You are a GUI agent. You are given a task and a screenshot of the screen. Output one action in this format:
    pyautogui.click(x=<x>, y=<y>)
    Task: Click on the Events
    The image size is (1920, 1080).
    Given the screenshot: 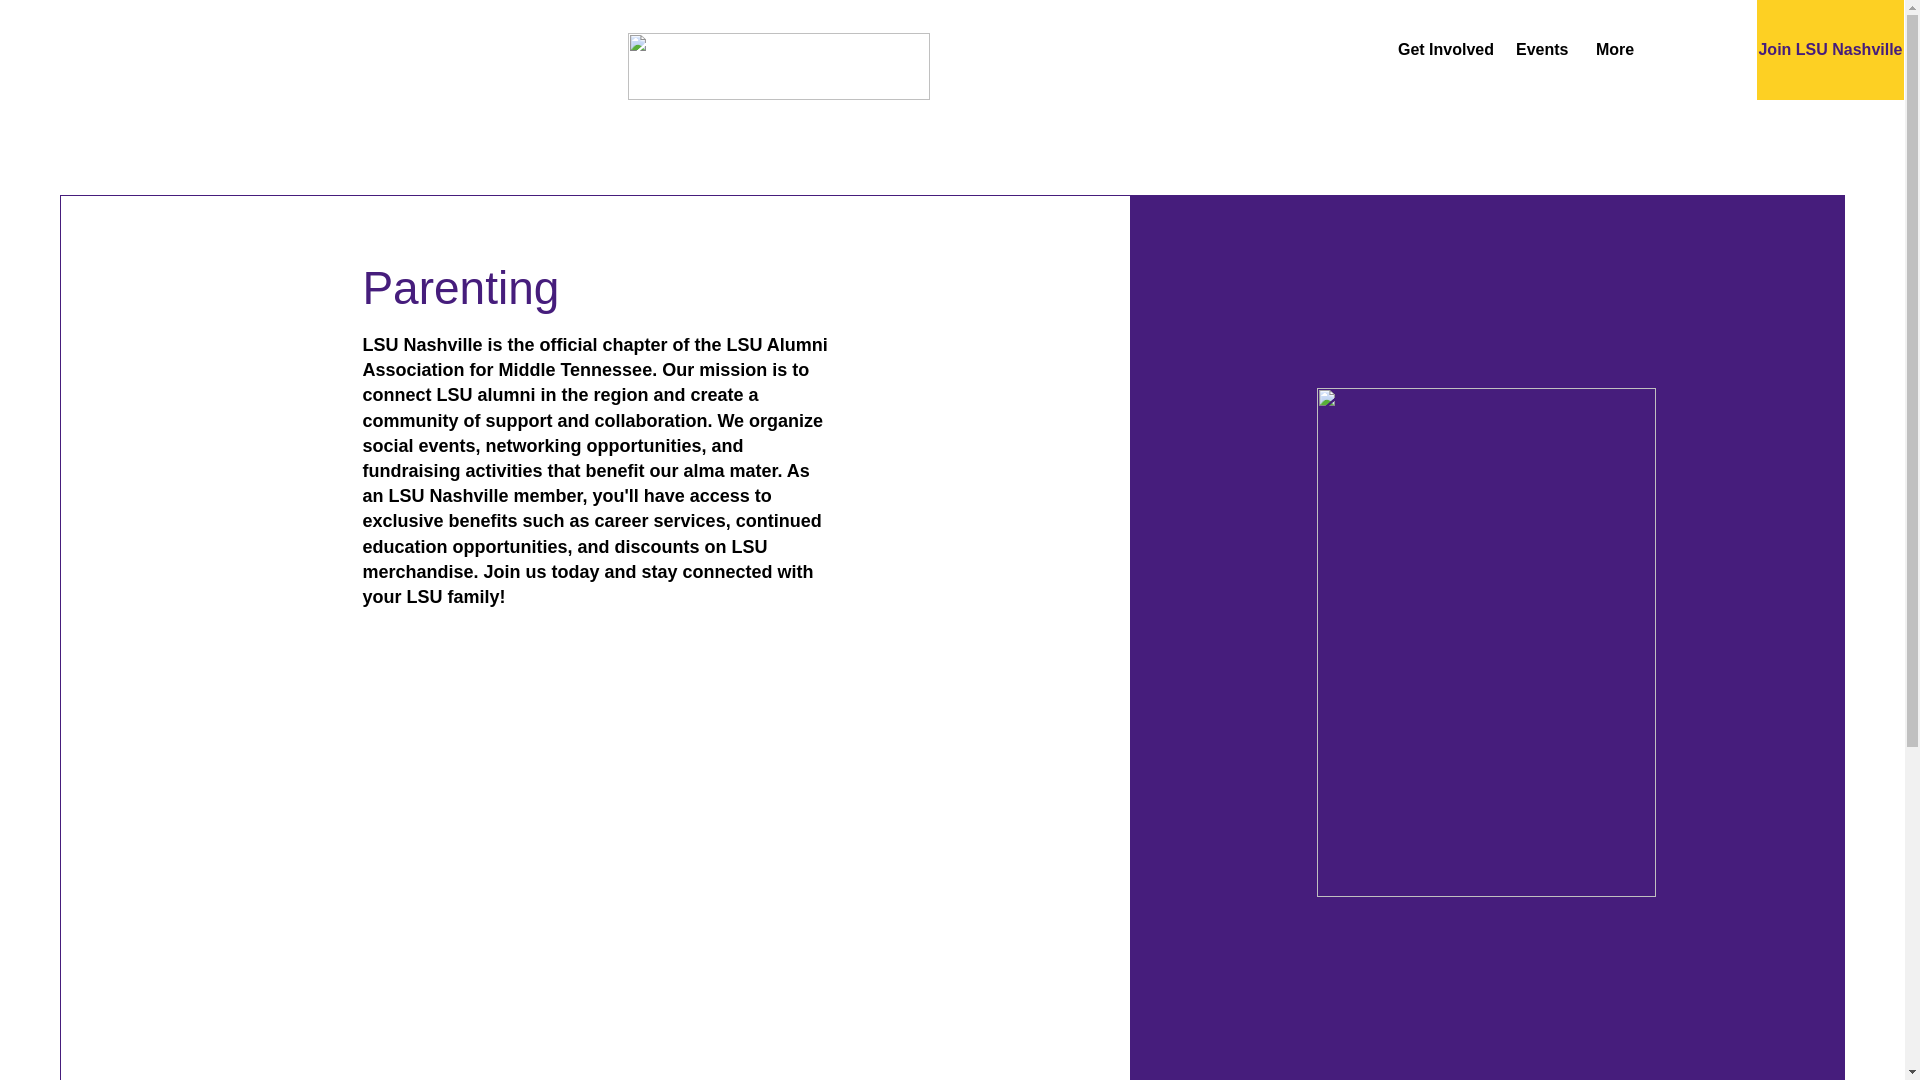 What is the action you would take?
    pyautogui.click(x=1540, y=49)
    